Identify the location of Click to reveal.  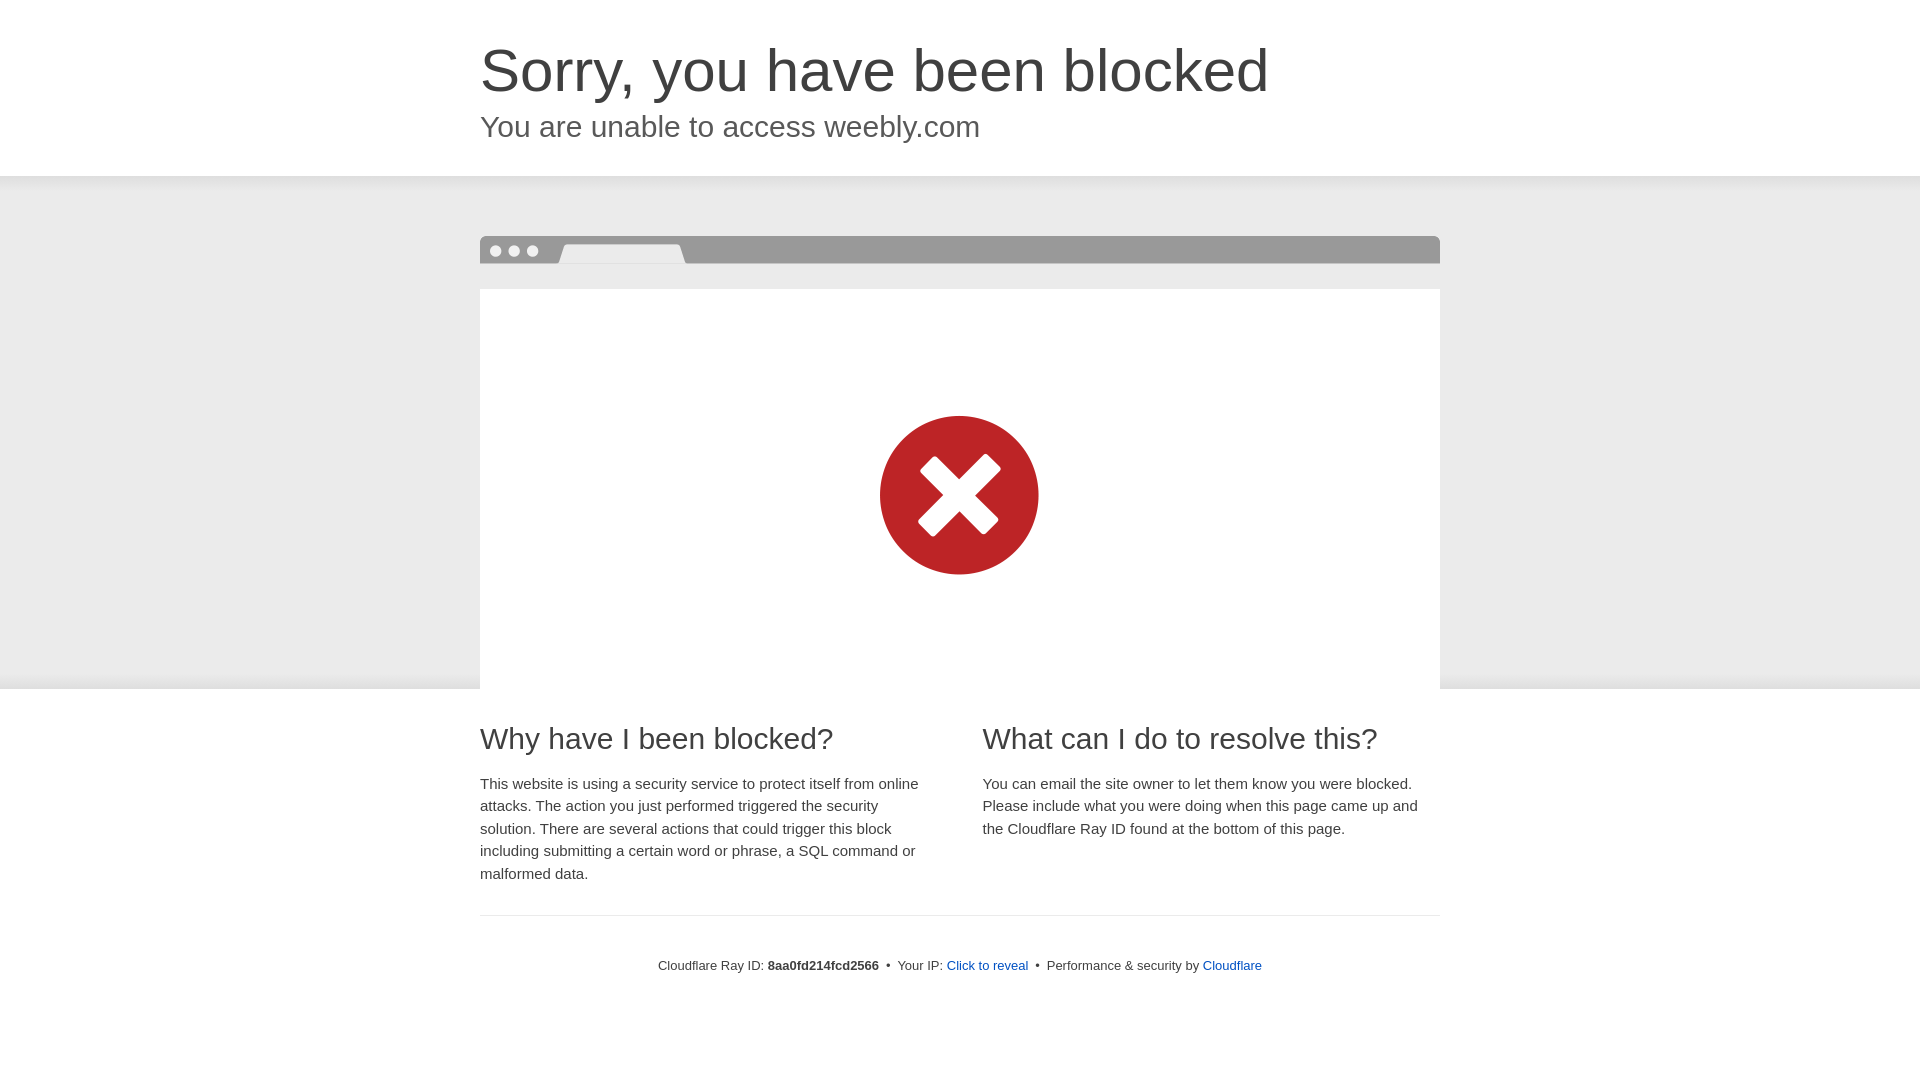
(988, 966).